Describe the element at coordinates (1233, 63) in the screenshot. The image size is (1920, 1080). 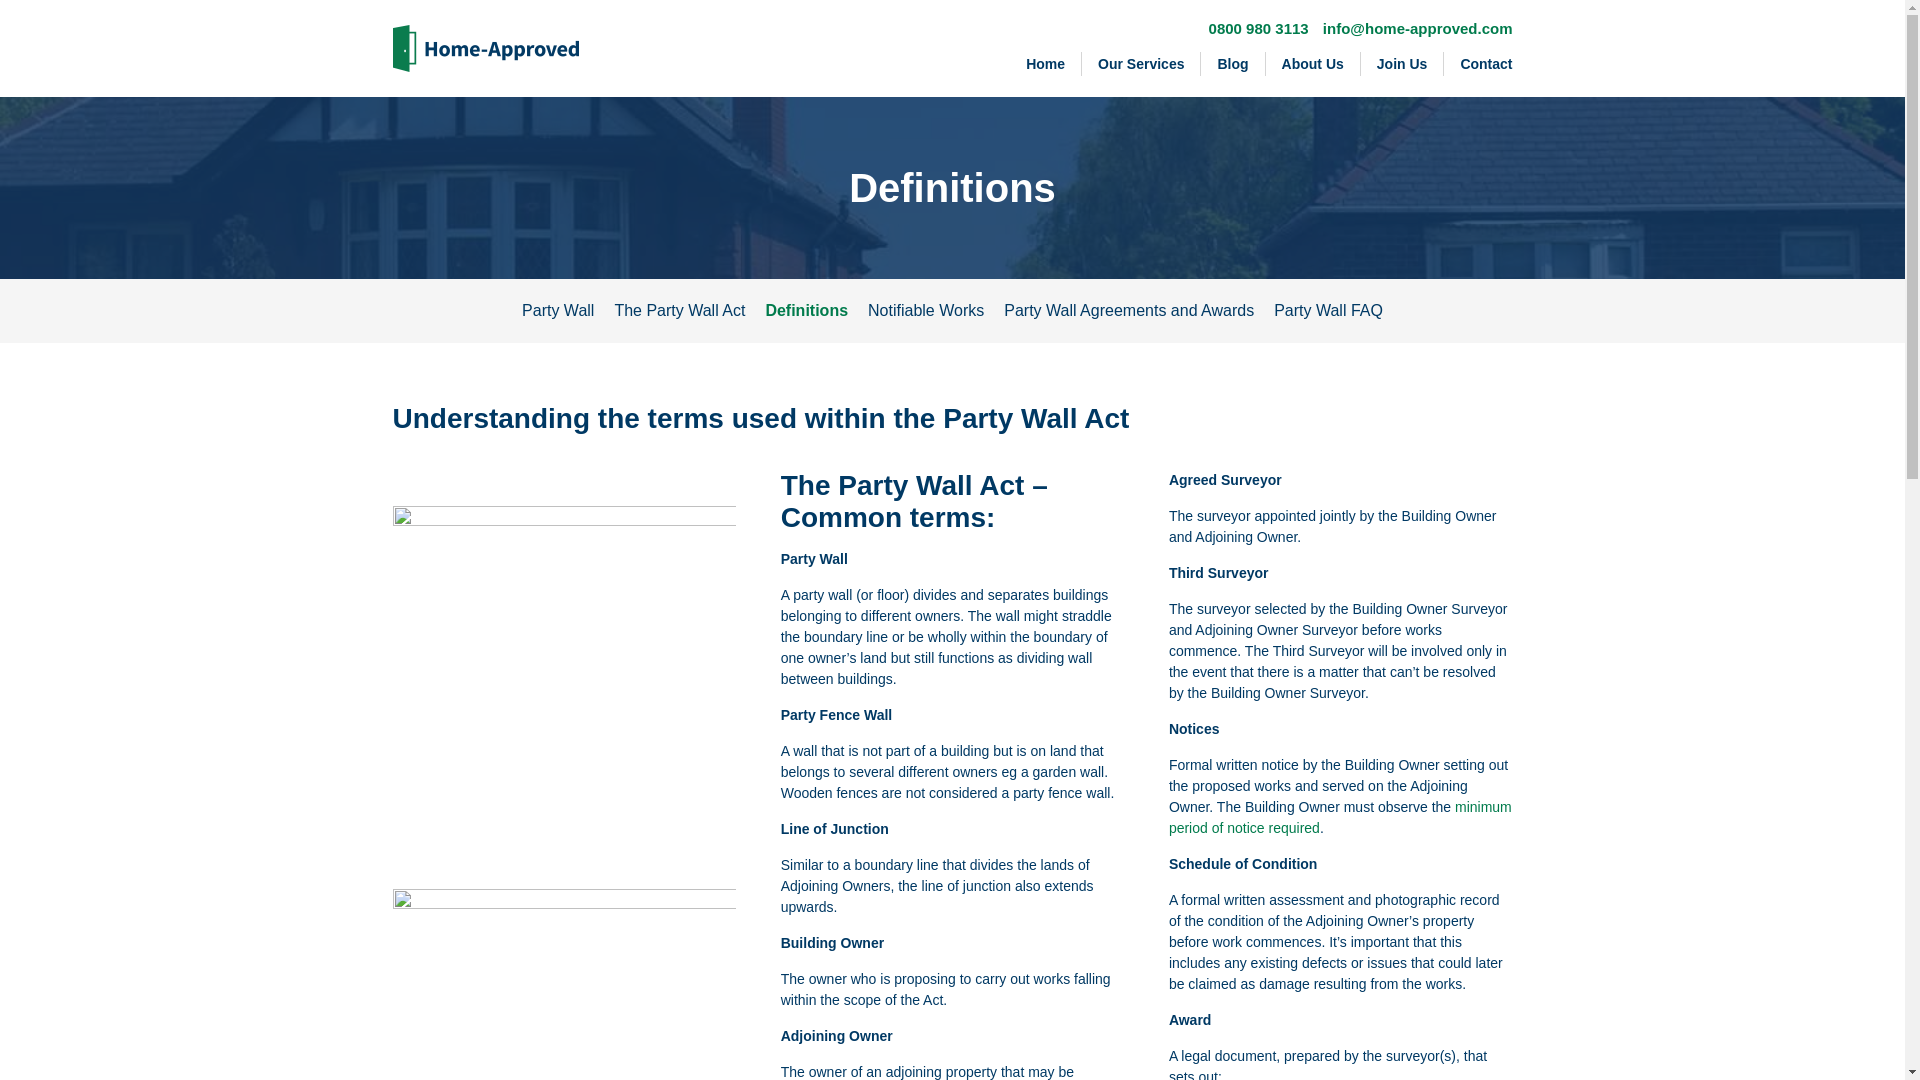
I see `Blog` at that location.